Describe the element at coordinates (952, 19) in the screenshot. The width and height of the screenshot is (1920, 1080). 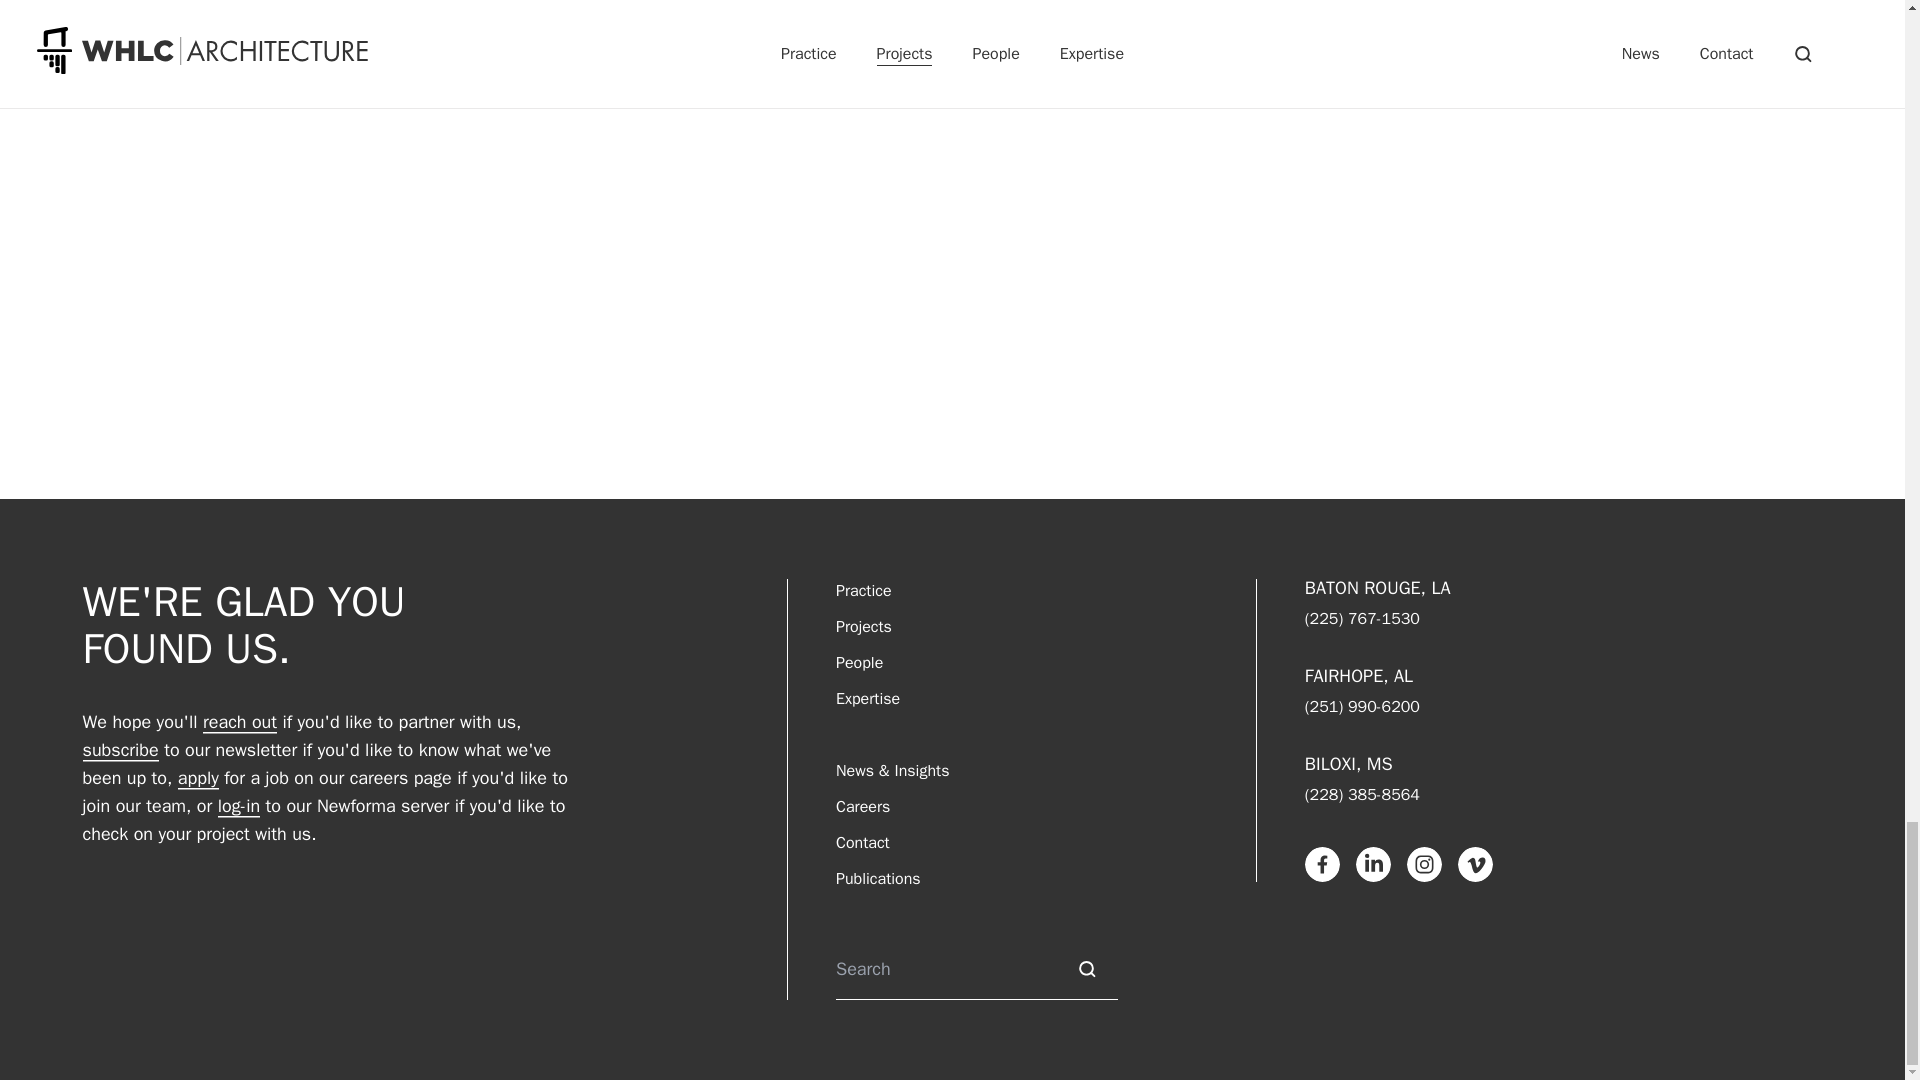
I see `twitter` at that location.